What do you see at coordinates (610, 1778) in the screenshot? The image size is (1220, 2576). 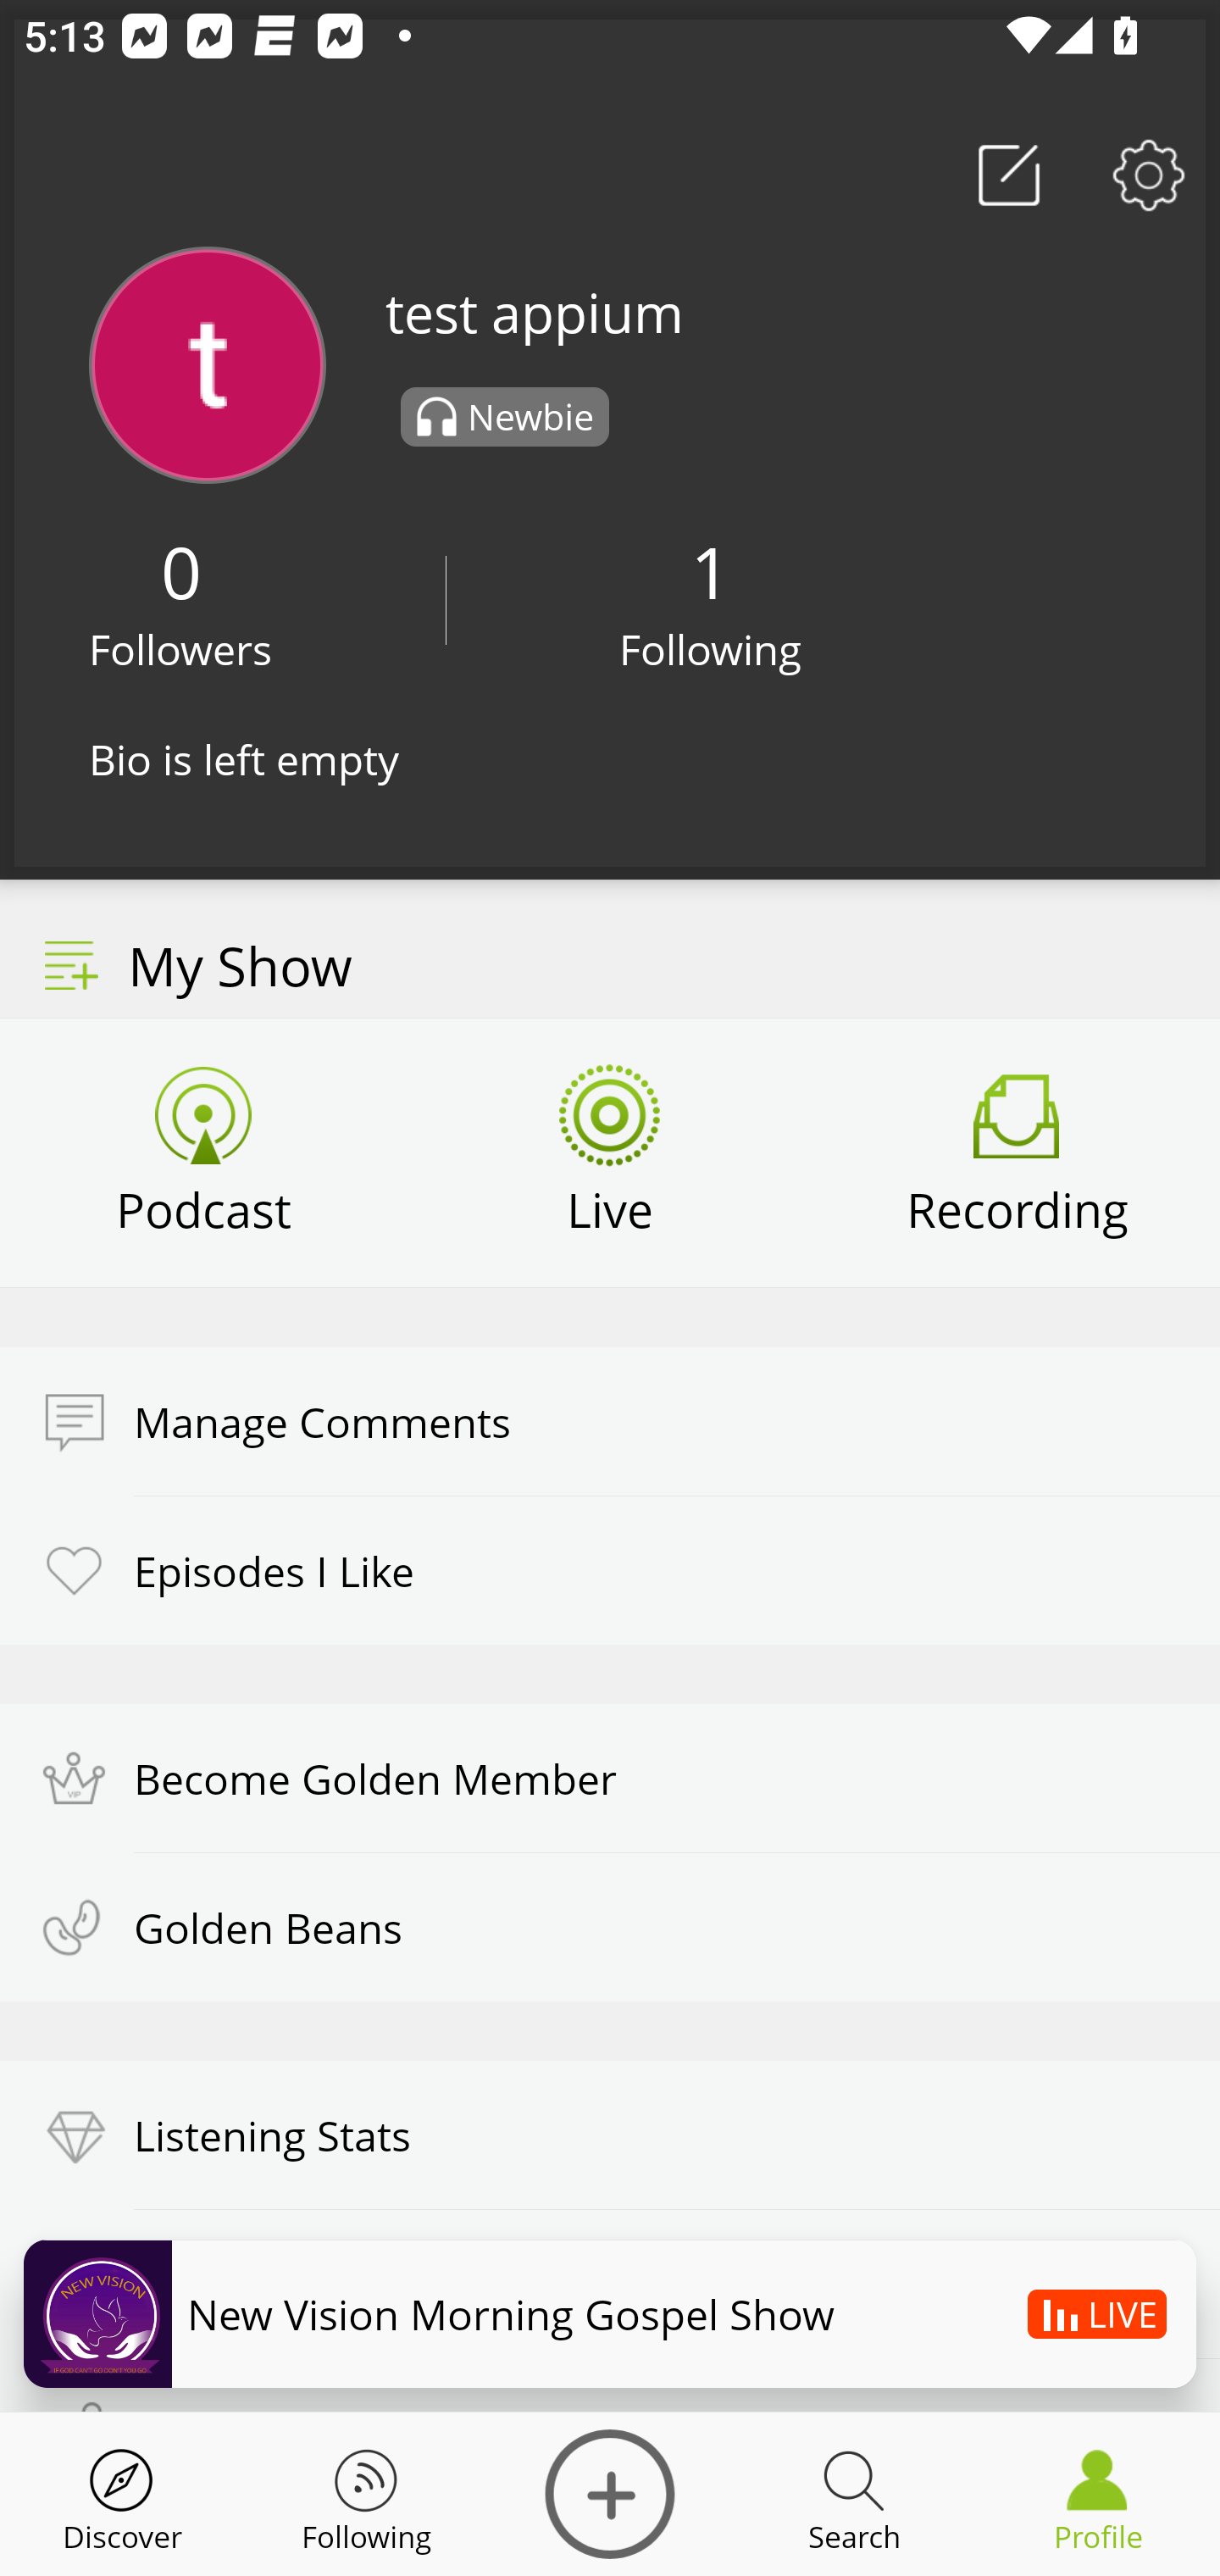 I see `Become Golden Member` at bounding box center [610, 1778].